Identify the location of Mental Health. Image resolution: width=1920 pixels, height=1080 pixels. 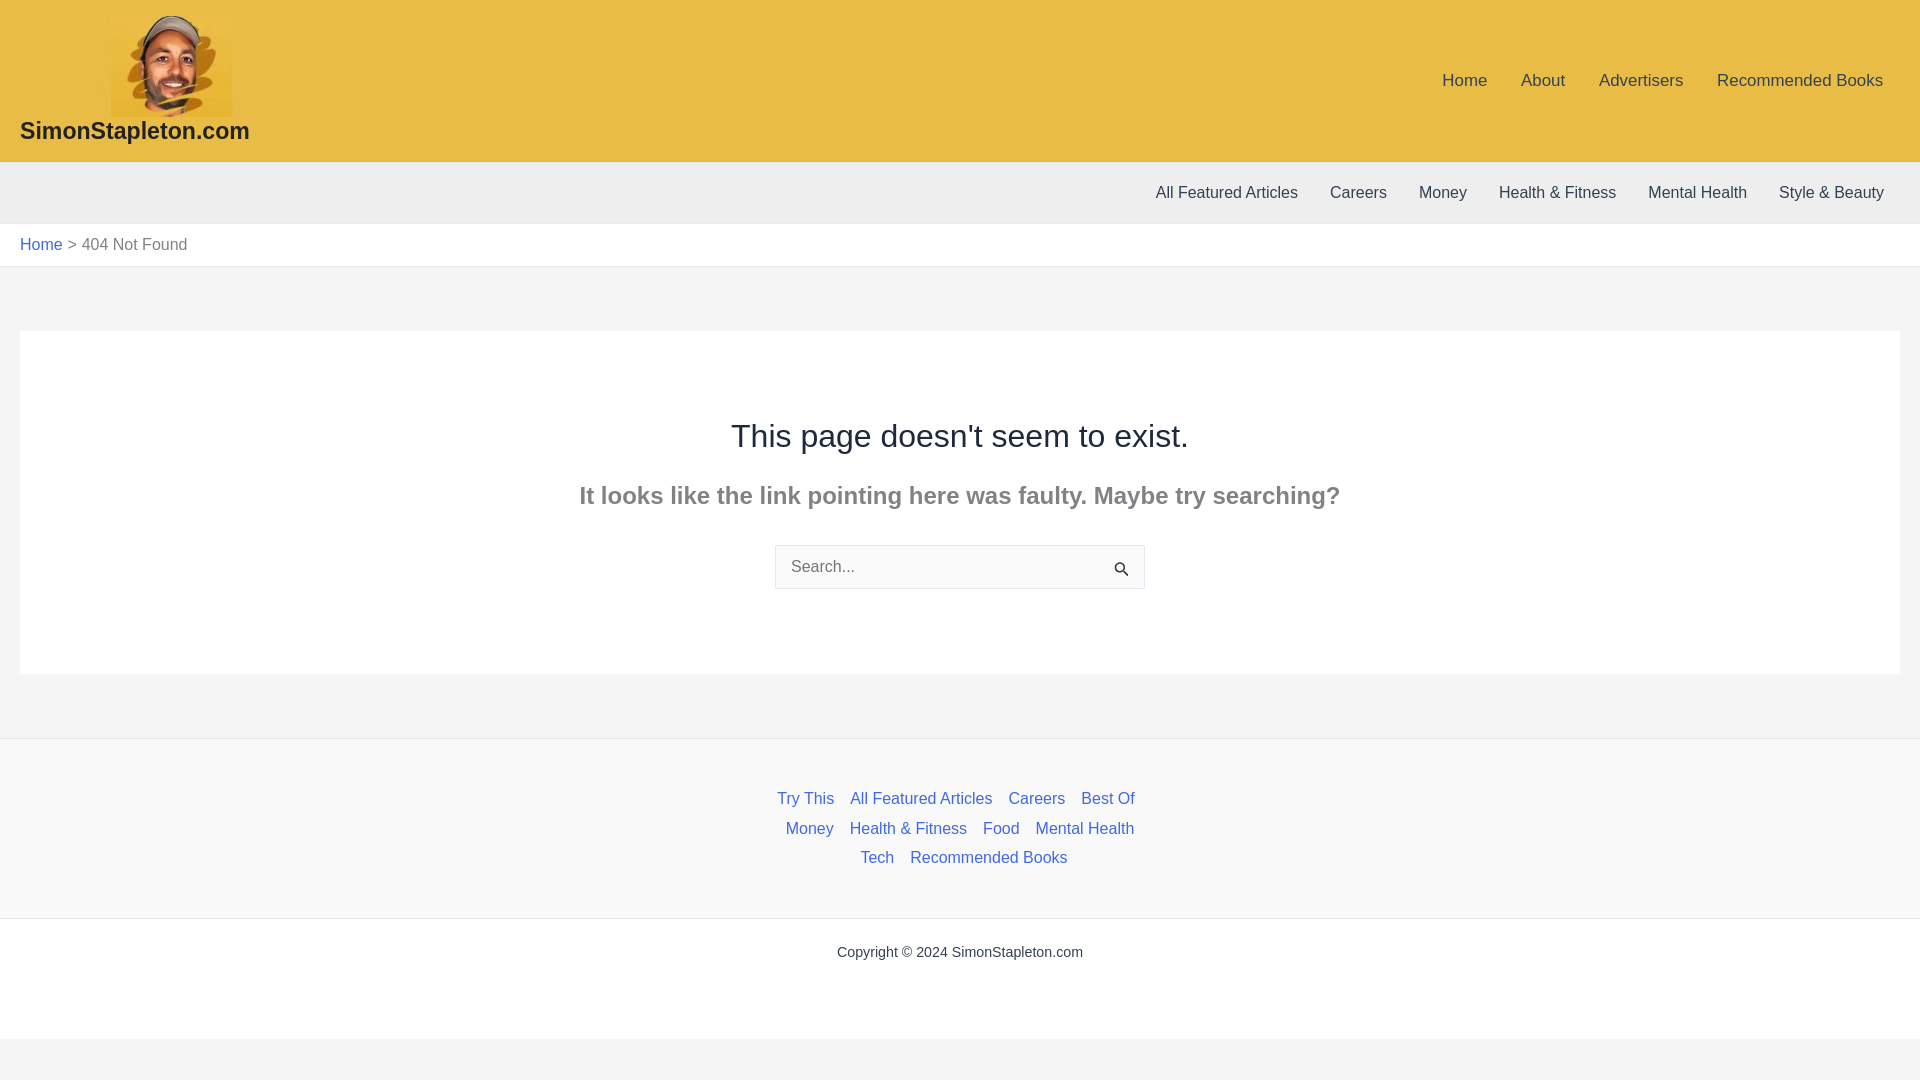
(1084, 828).